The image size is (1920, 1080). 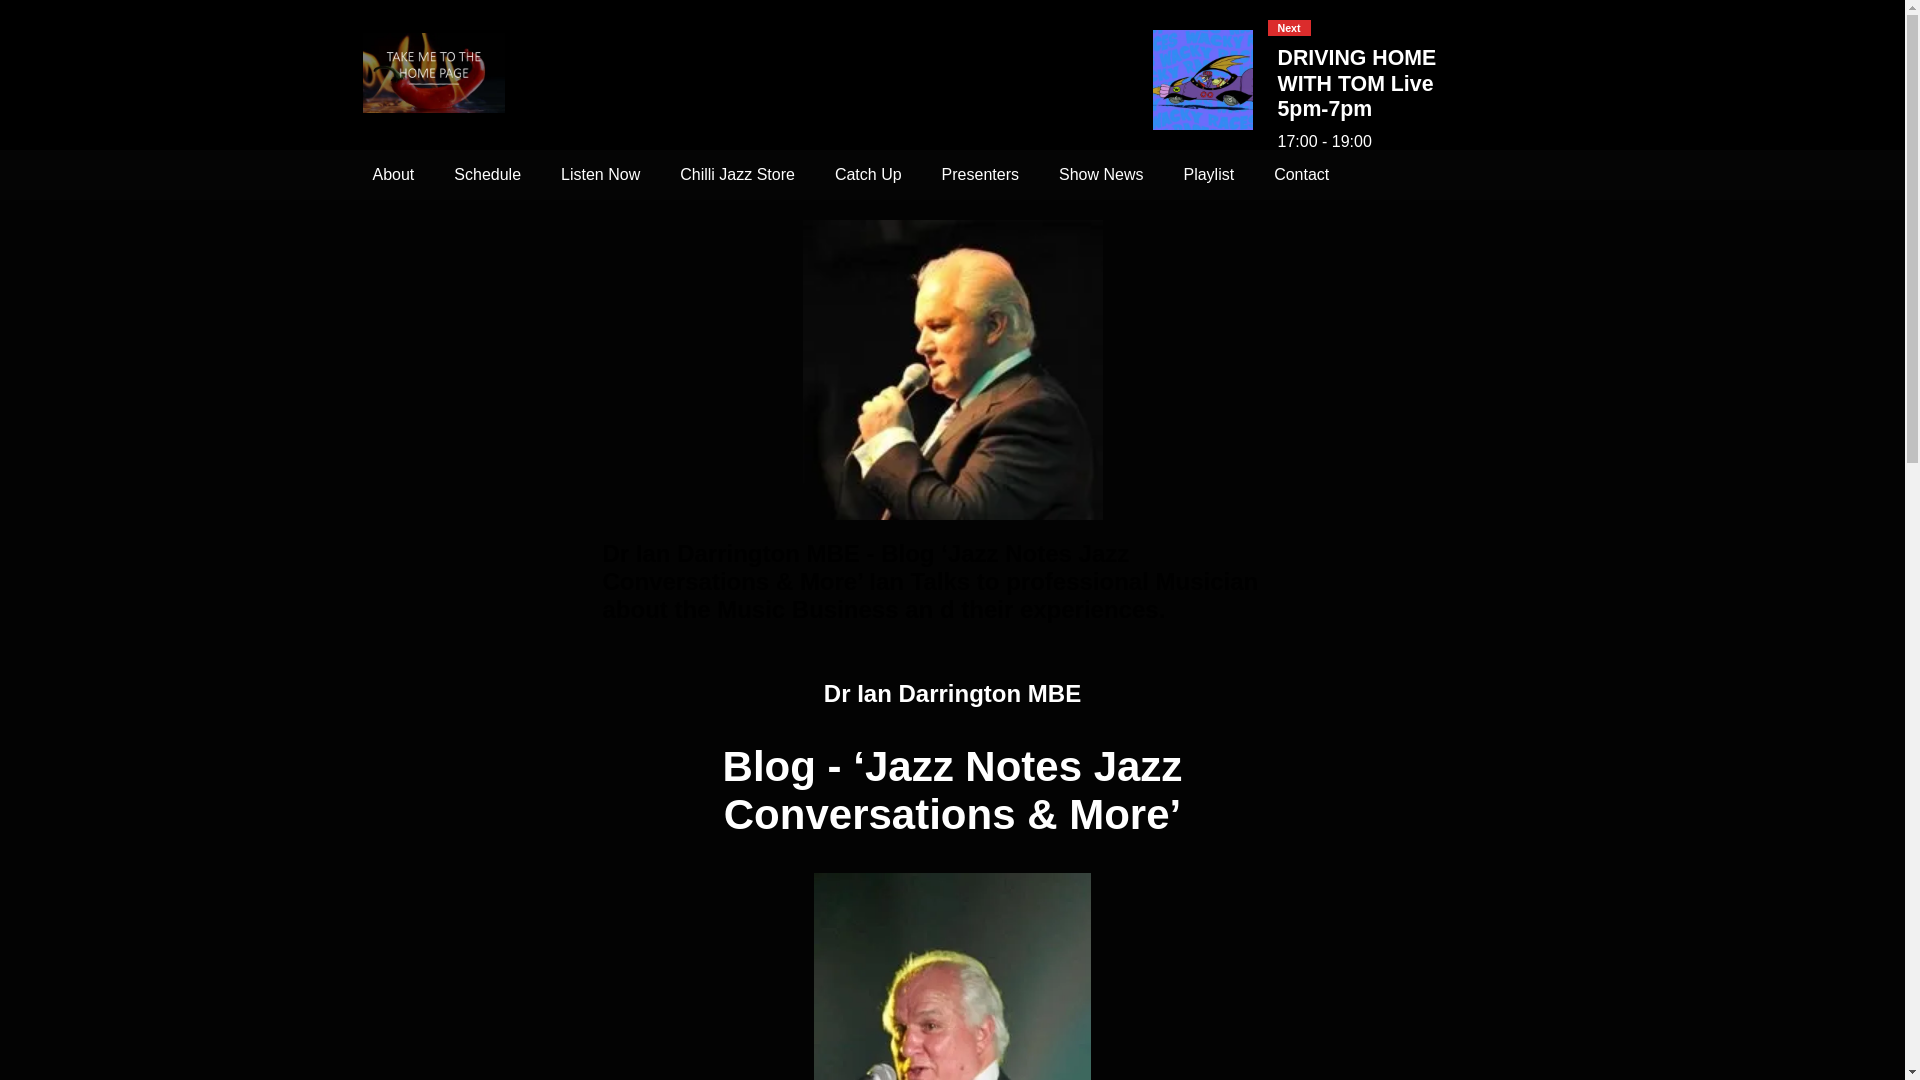 I want to click on Listen Now, so click(x=600, y=174).